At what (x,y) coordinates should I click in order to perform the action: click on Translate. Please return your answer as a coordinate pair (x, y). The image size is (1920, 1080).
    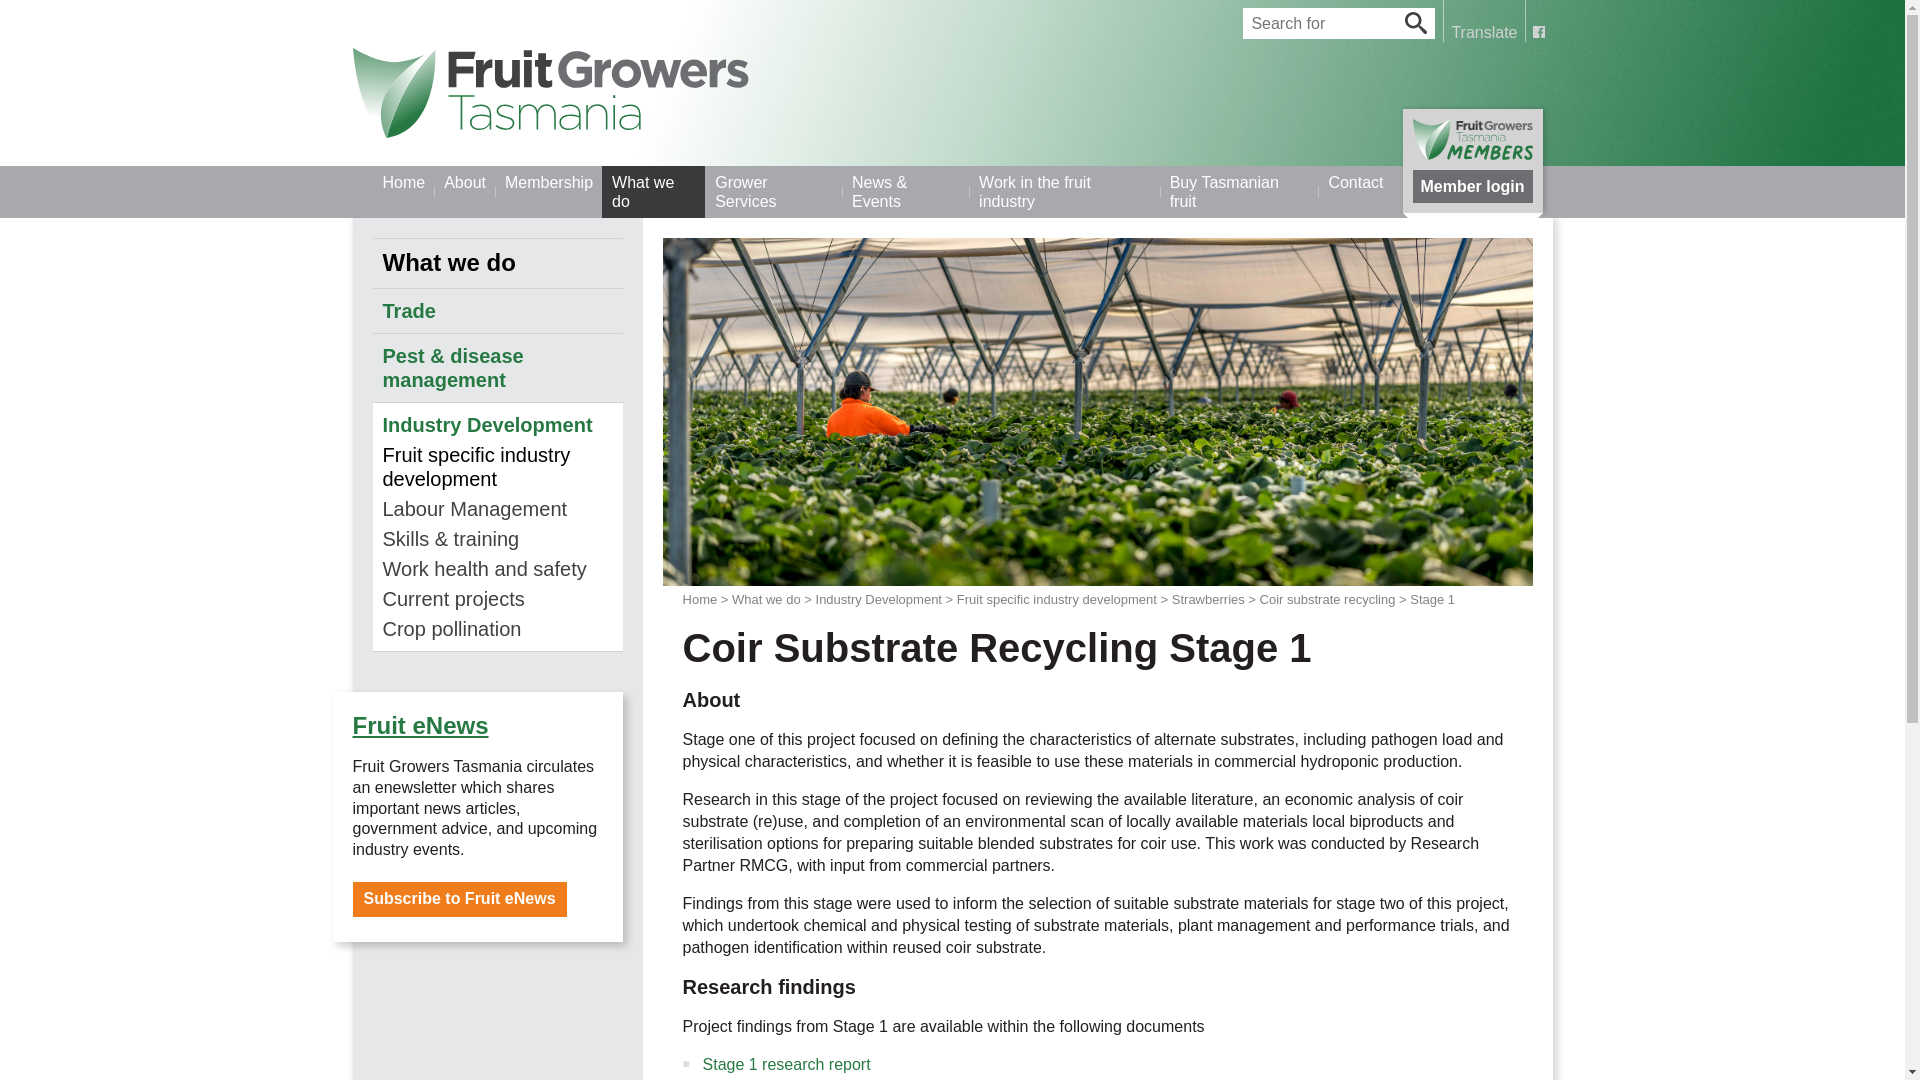
    Looking at the image, I should click on (1484, 21).